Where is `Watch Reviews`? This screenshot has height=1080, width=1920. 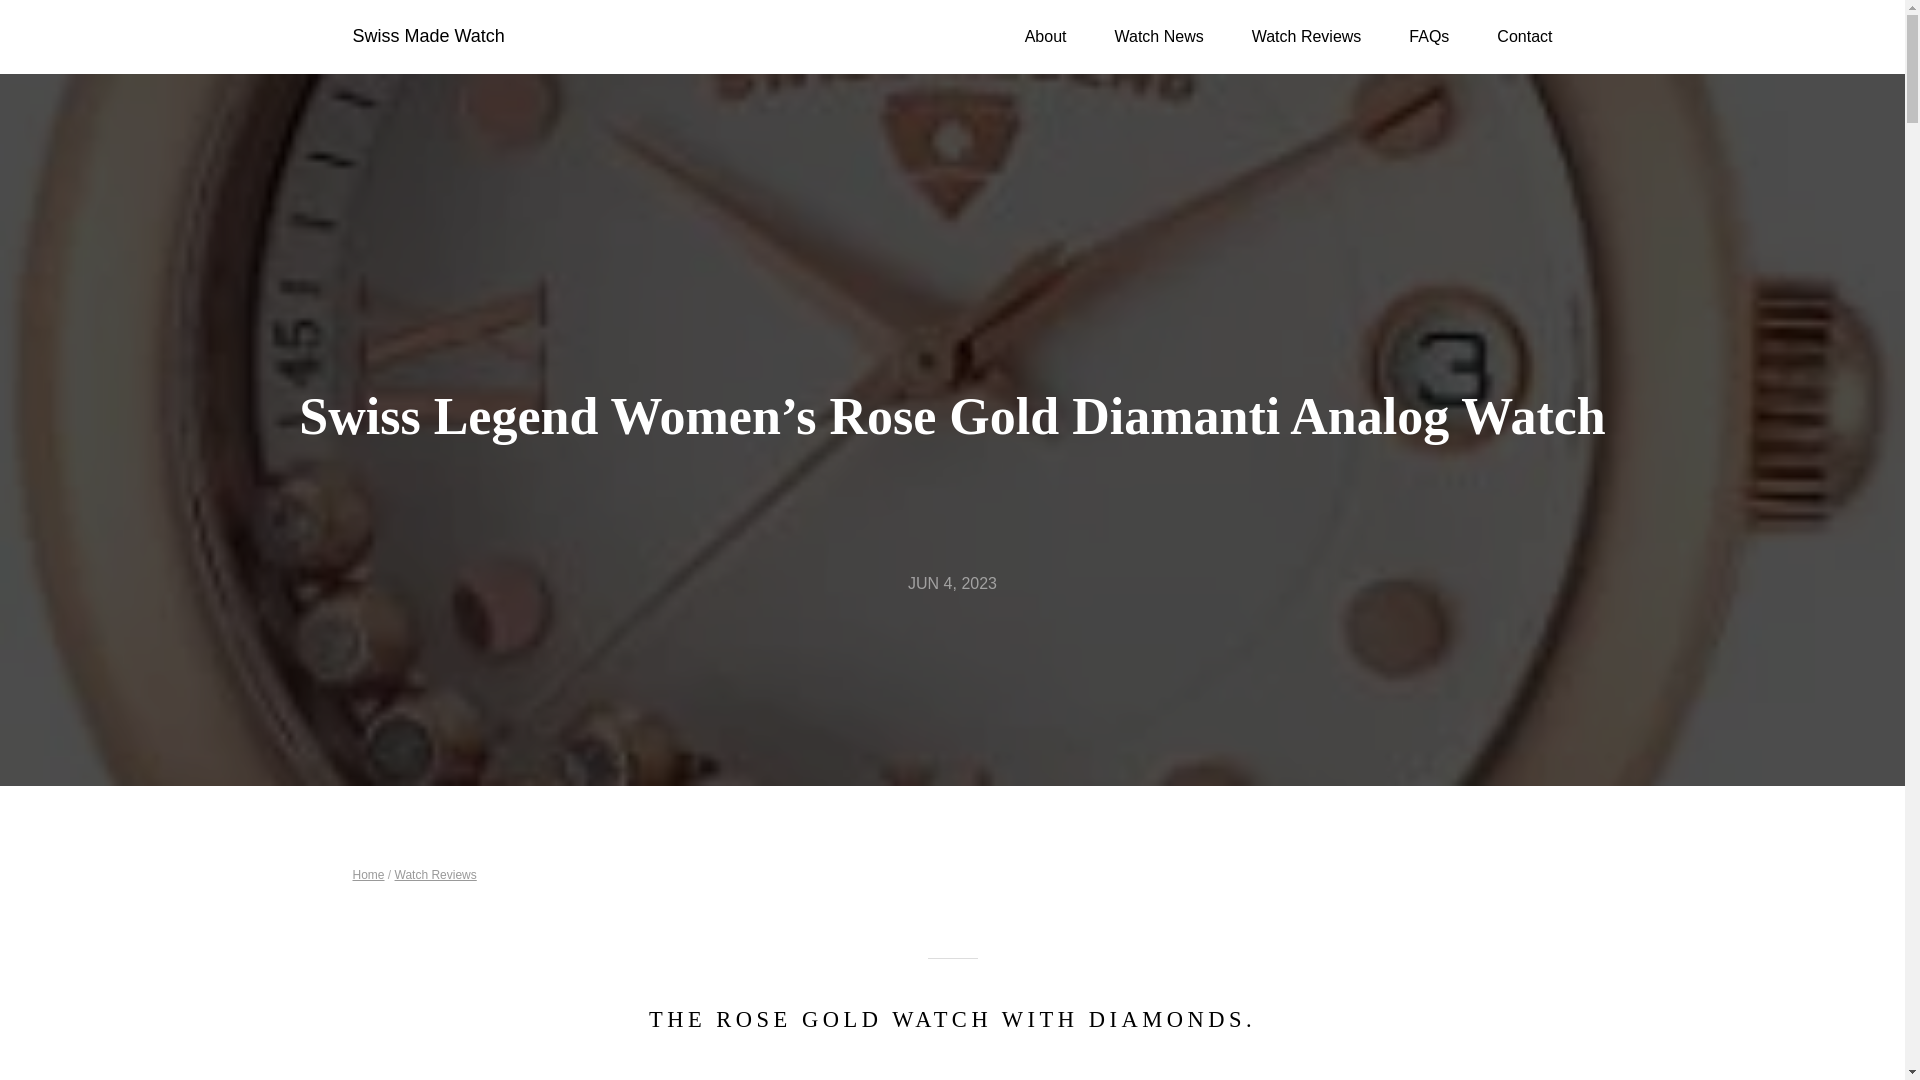 Watch Reviews is located at coordinates (436, 875).